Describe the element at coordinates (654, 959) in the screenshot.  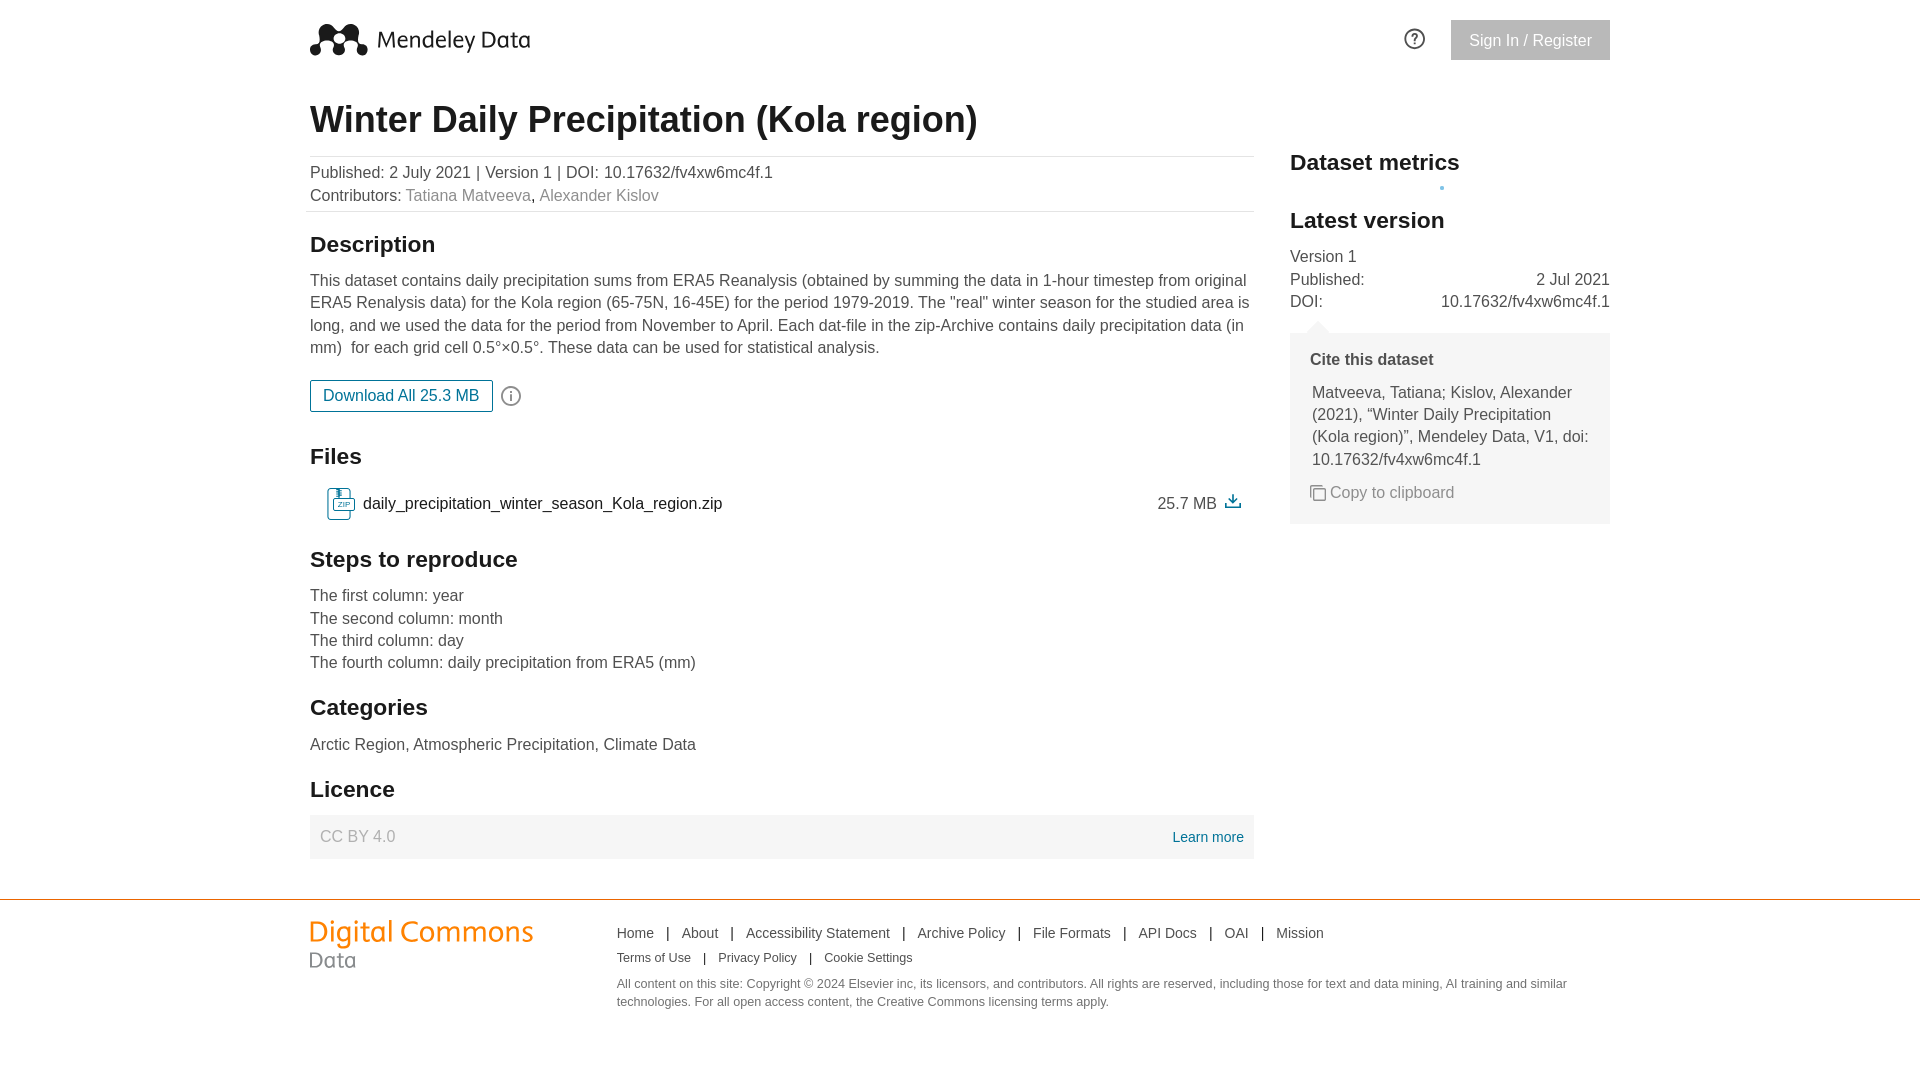
I see `Download All 25.3 MB` at that location.